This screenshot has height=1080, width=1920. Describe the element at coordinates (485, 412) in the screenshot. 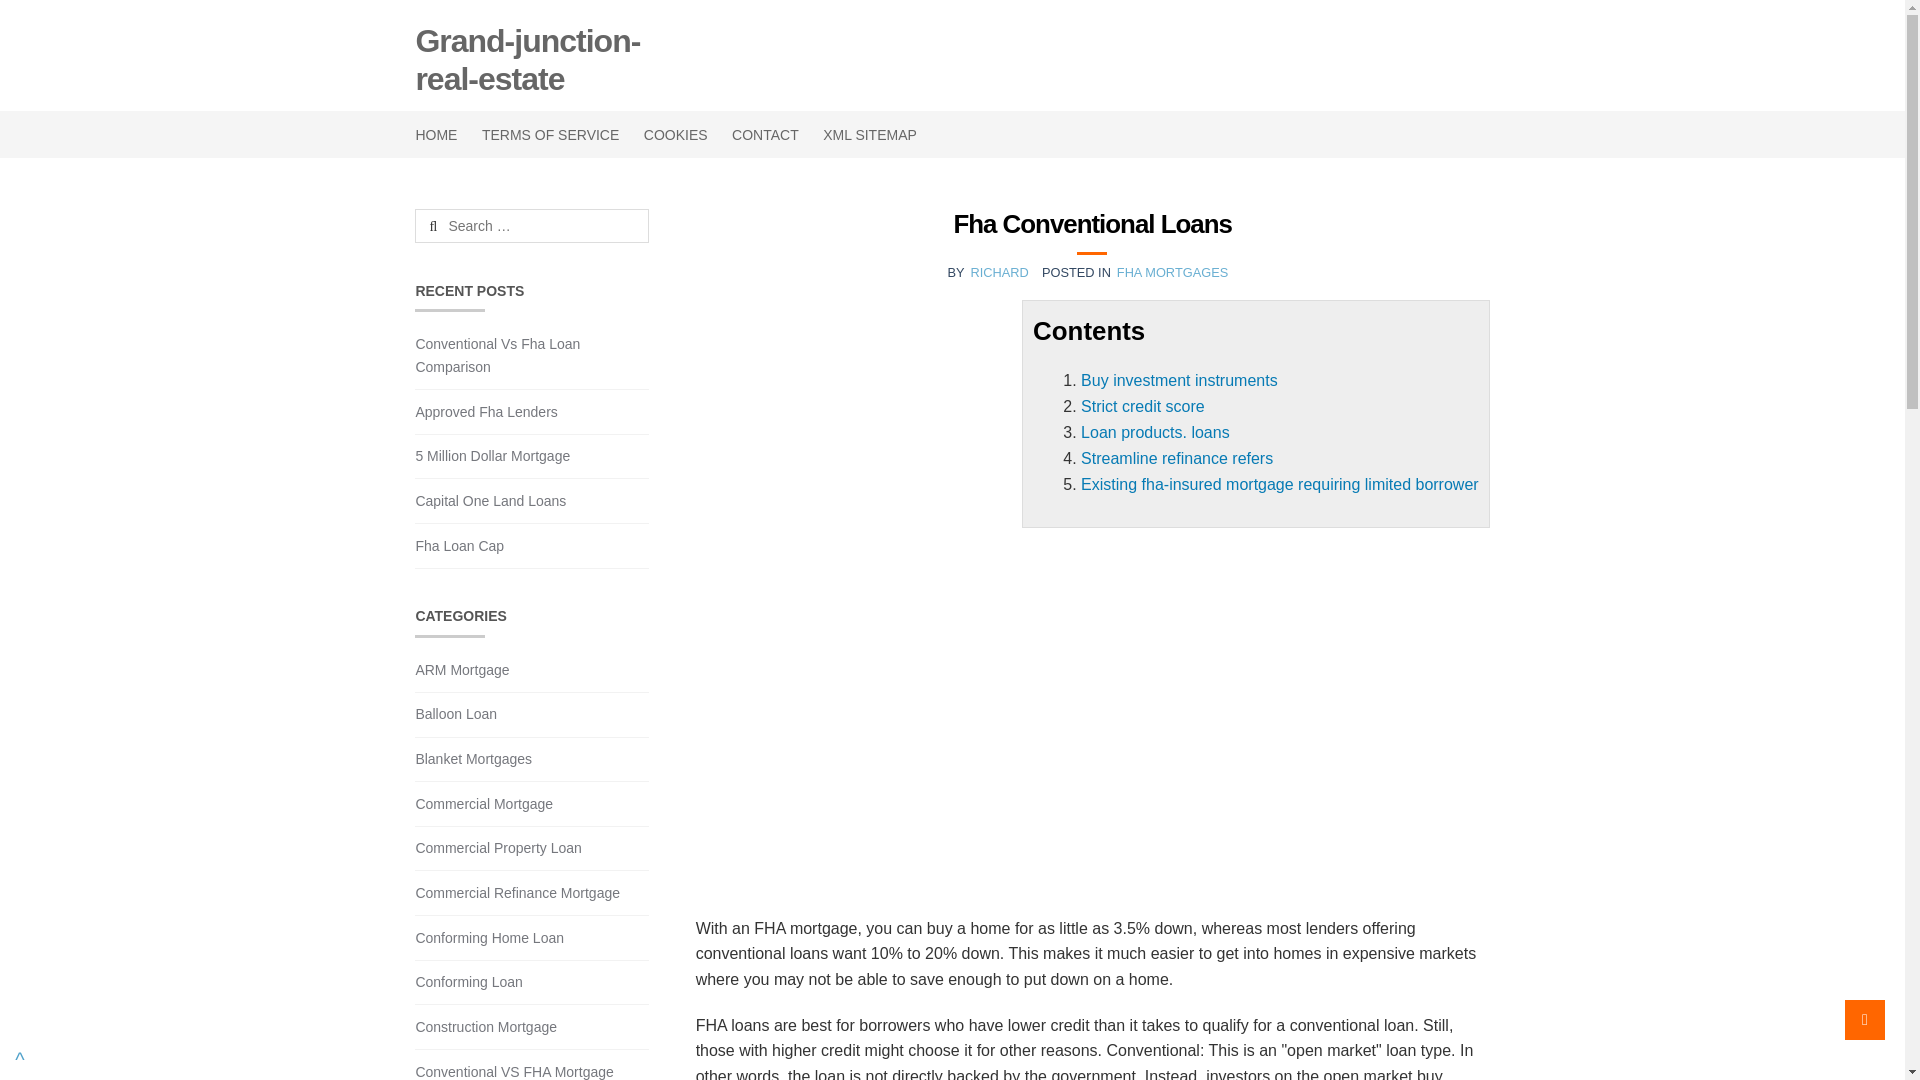

I see `Approved Fha Lenders` at that location.